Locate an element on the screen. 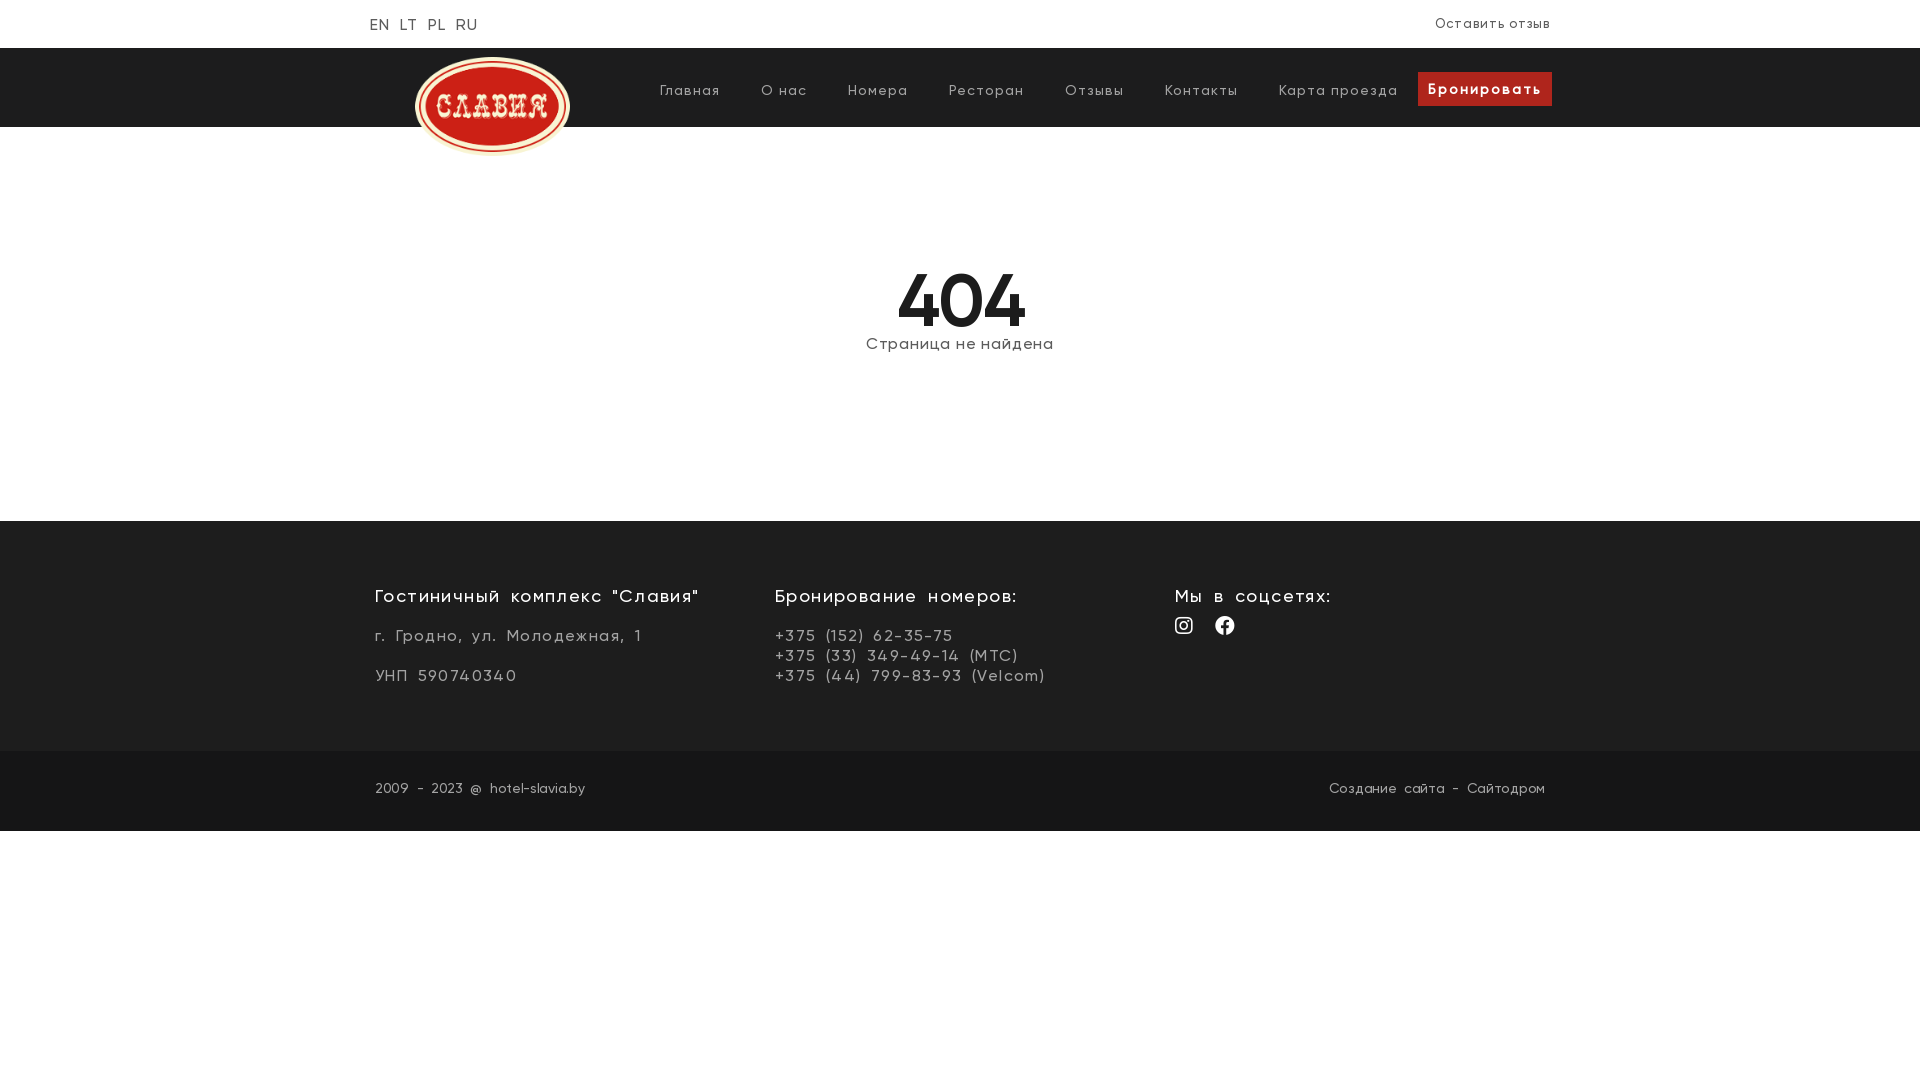 The image size is (1920, 1080). PL is located at coordinates (437, 24).